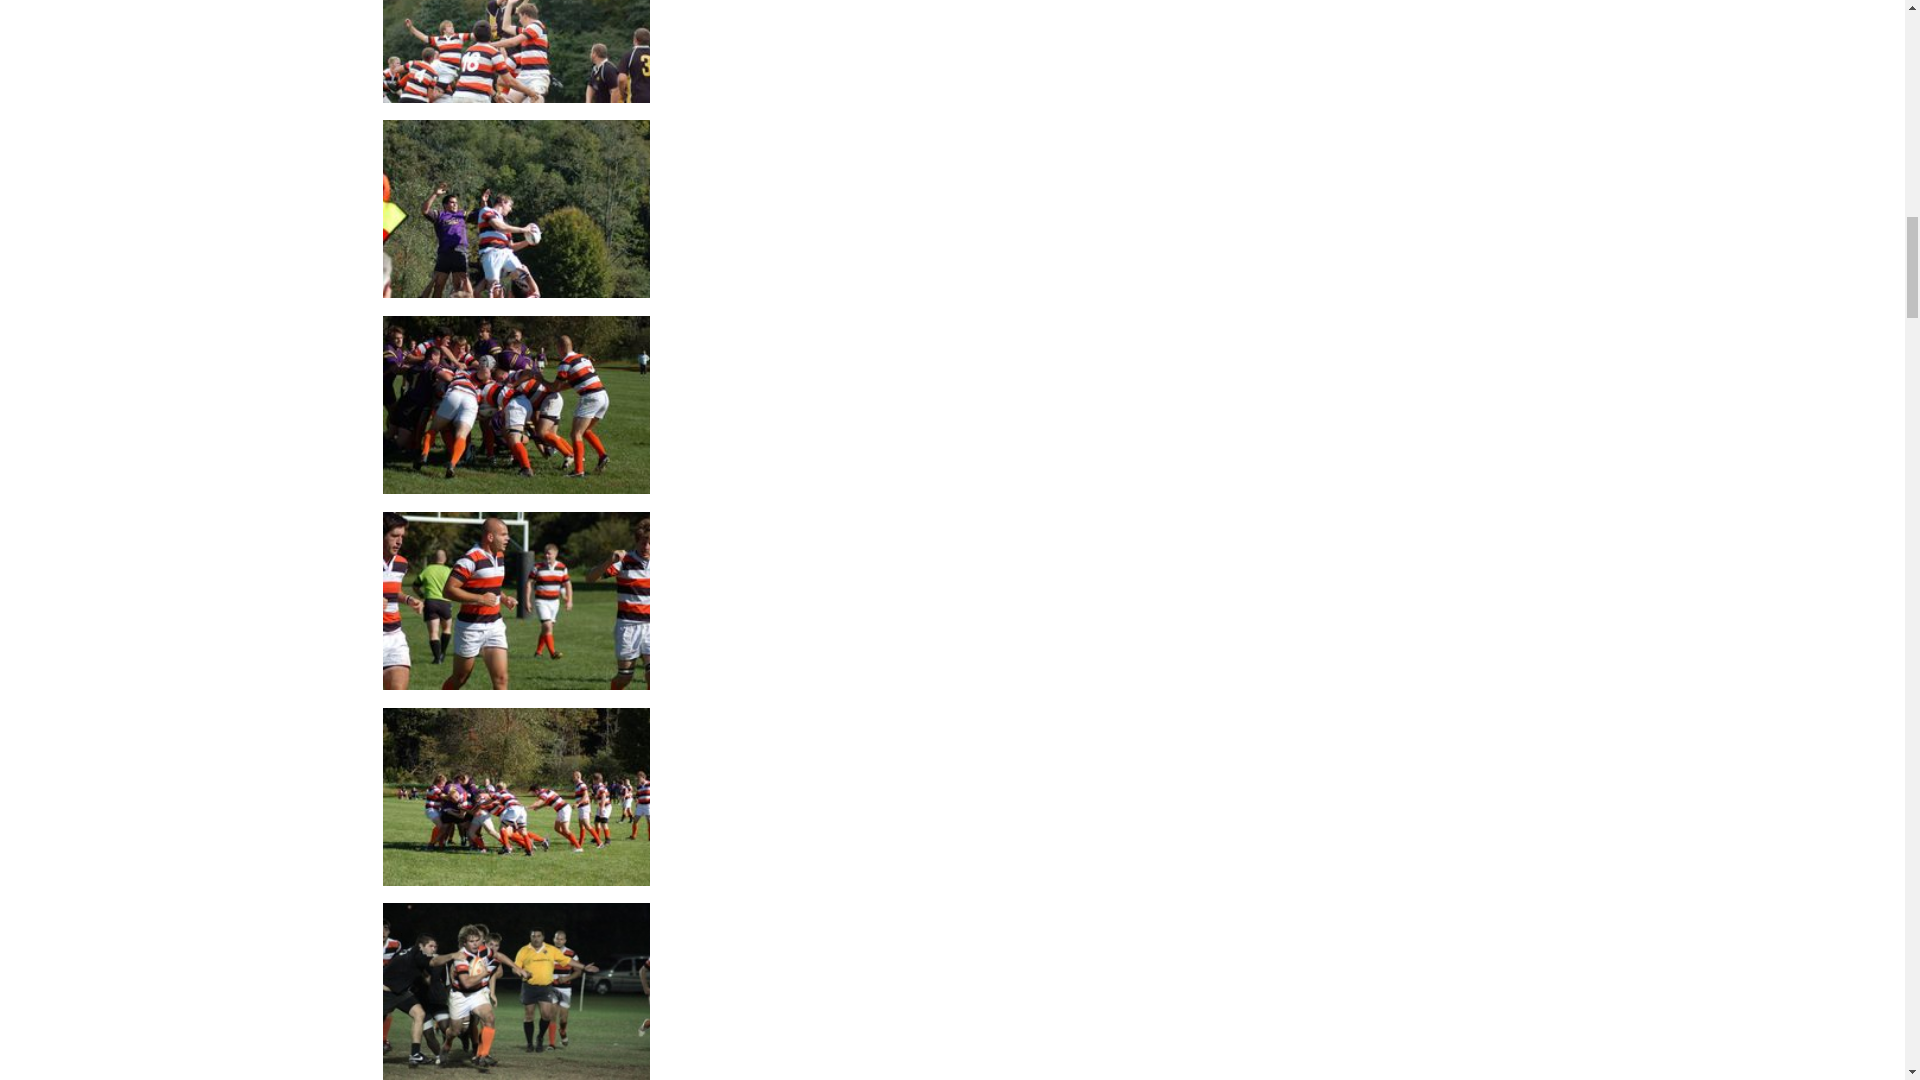 This screenshot has height=1080, width=1920. I want to click on Image 1, so click(516, 795).